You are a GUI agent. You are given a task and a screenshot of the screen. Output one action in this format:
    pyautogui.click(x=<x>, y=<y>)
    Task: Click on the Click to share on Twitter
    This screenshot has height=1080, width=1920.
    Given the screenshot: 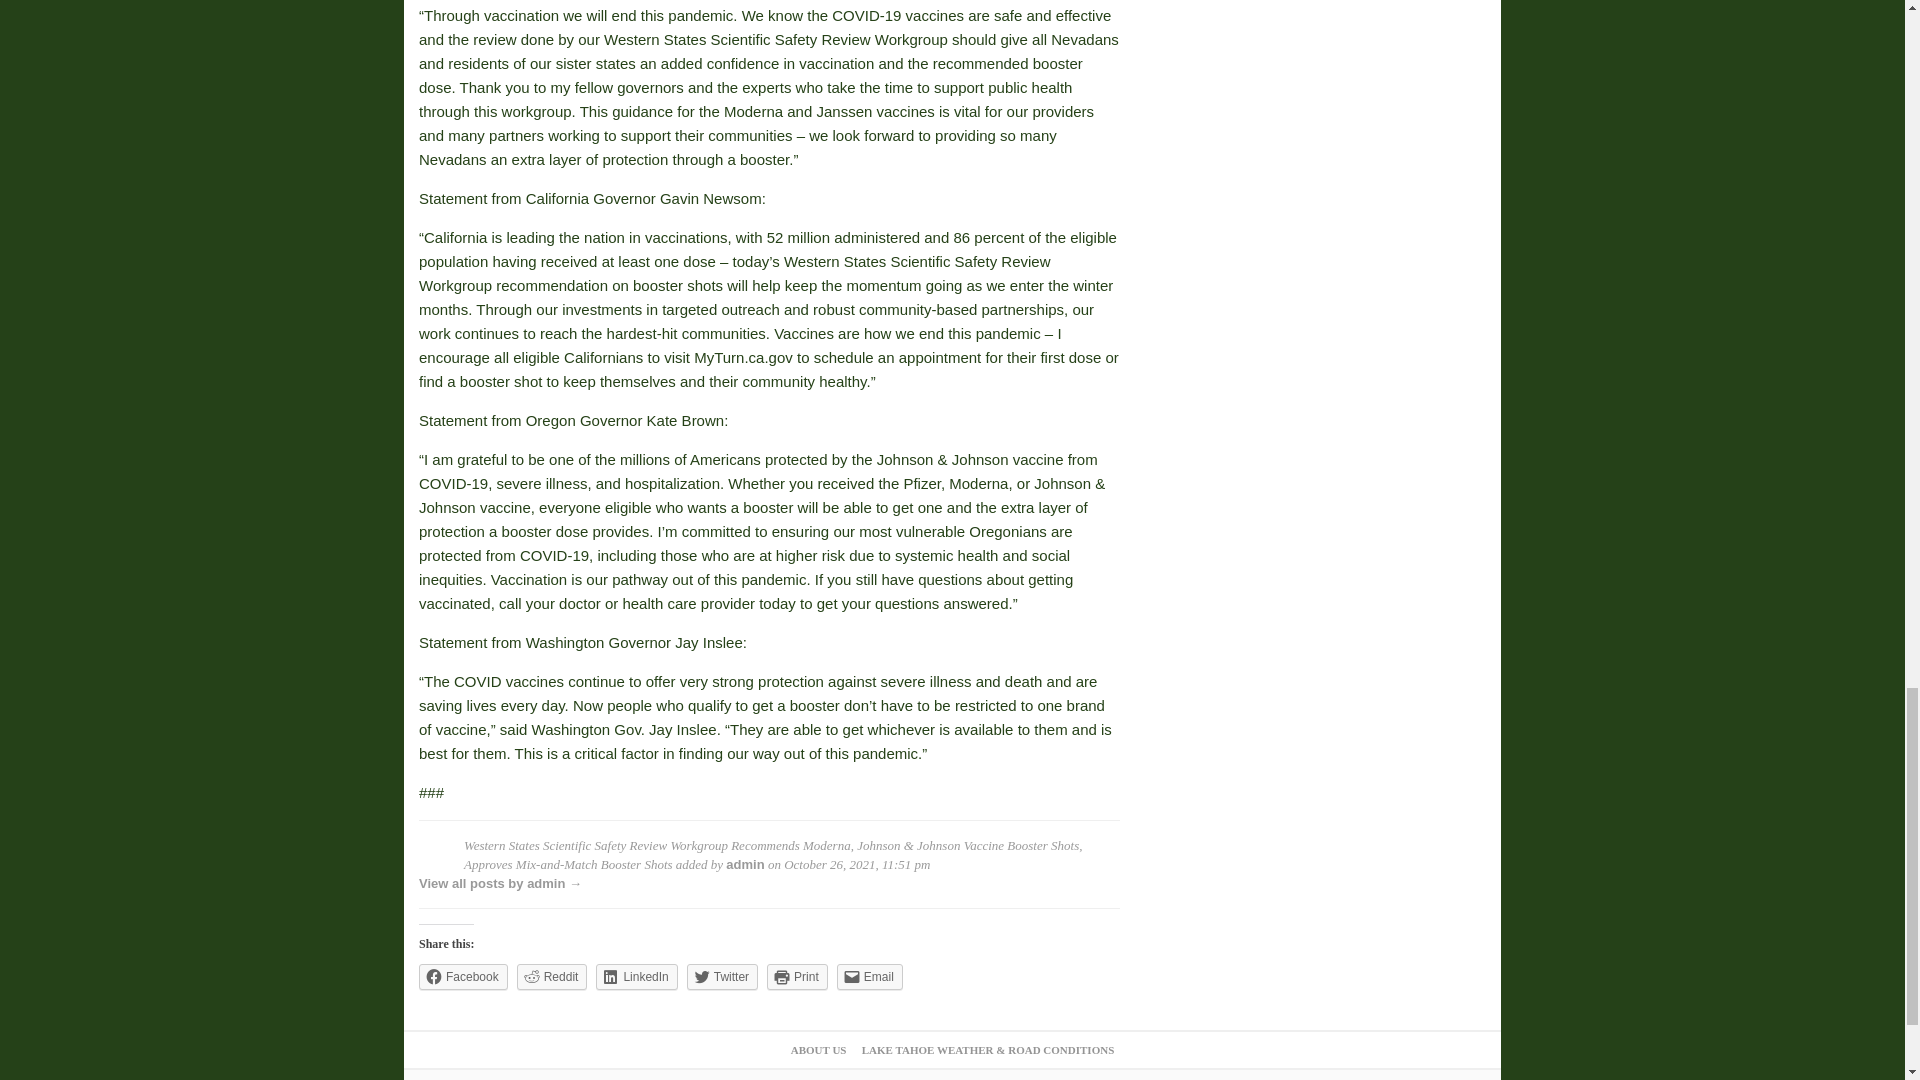 What is the action you would take?
    pyautogui.click(x=722, y=977)
    